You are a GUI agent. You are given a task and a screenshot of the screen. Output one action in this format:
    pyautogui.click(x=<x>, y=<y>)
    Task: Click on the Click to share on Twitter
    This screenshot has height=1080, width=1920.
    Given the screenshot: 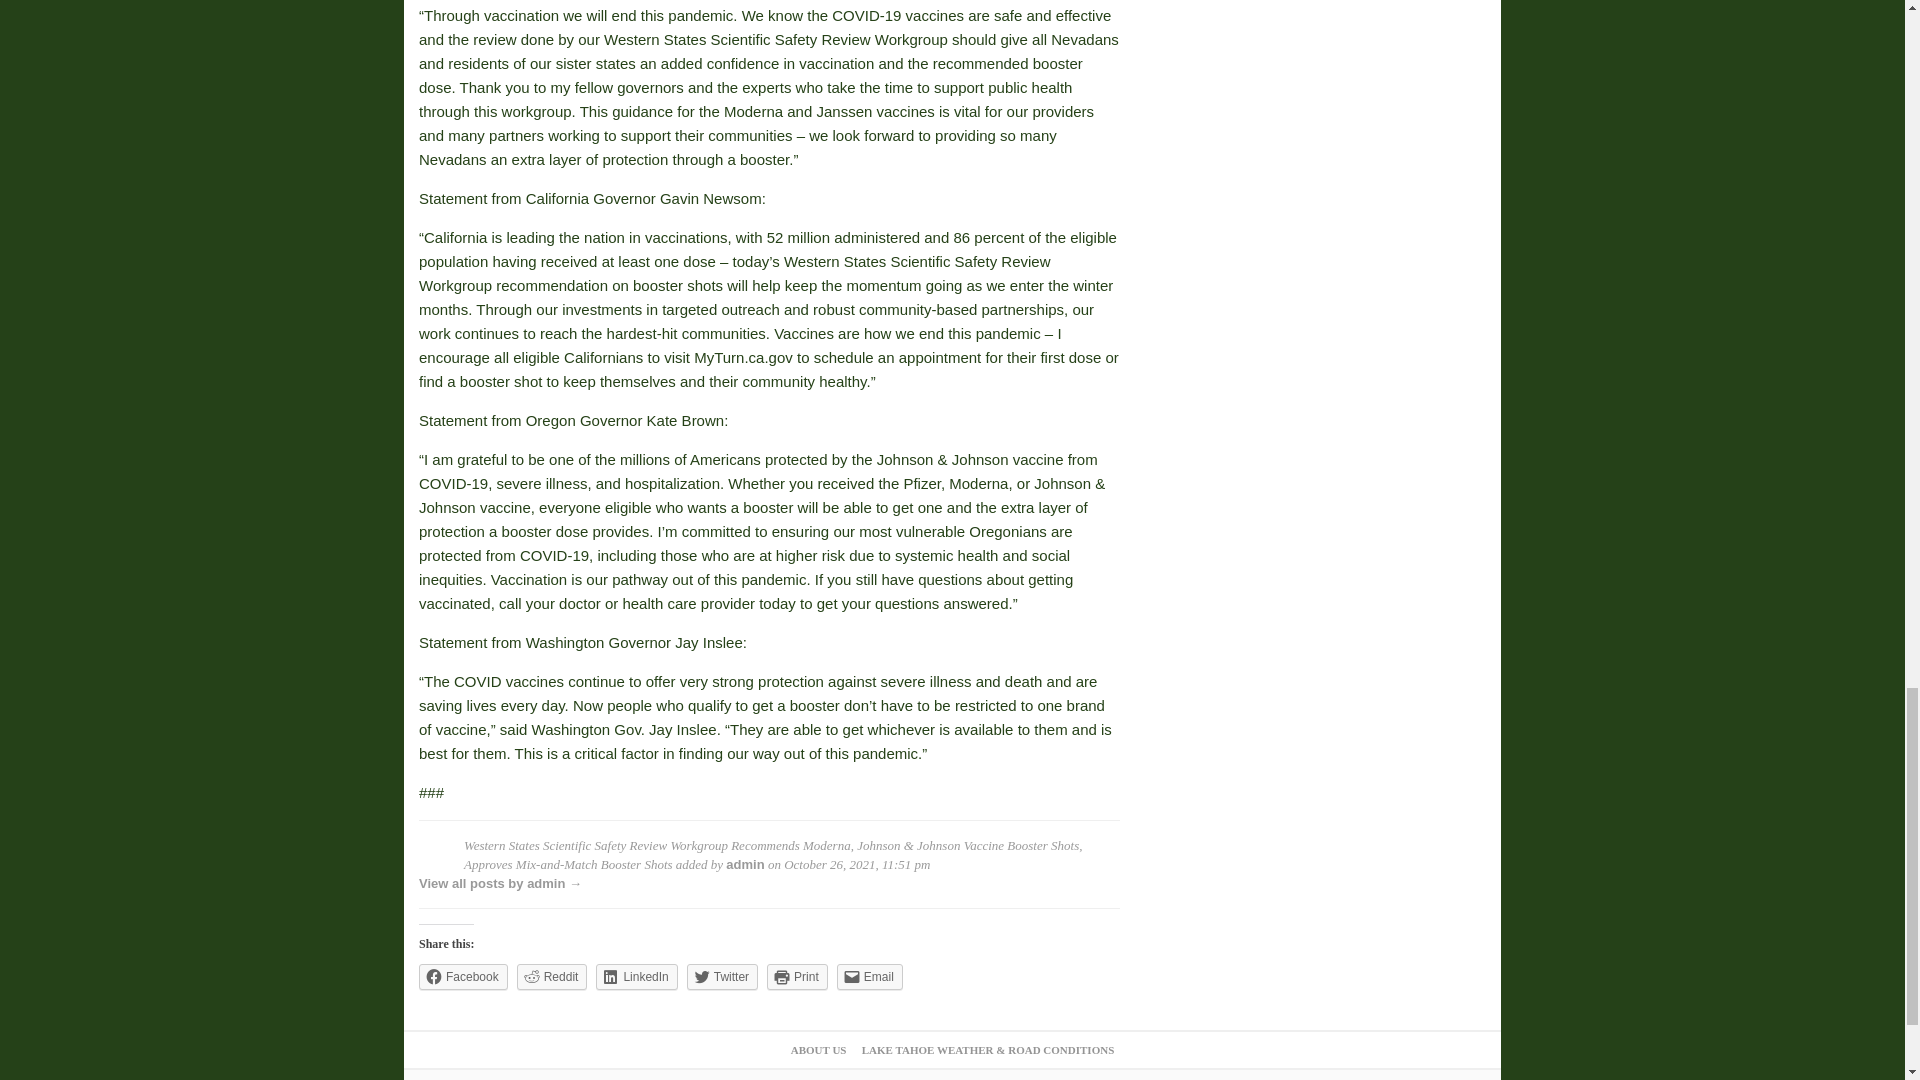 What is the action you would take?
    pyautogui.click(x=722, y=977)
    